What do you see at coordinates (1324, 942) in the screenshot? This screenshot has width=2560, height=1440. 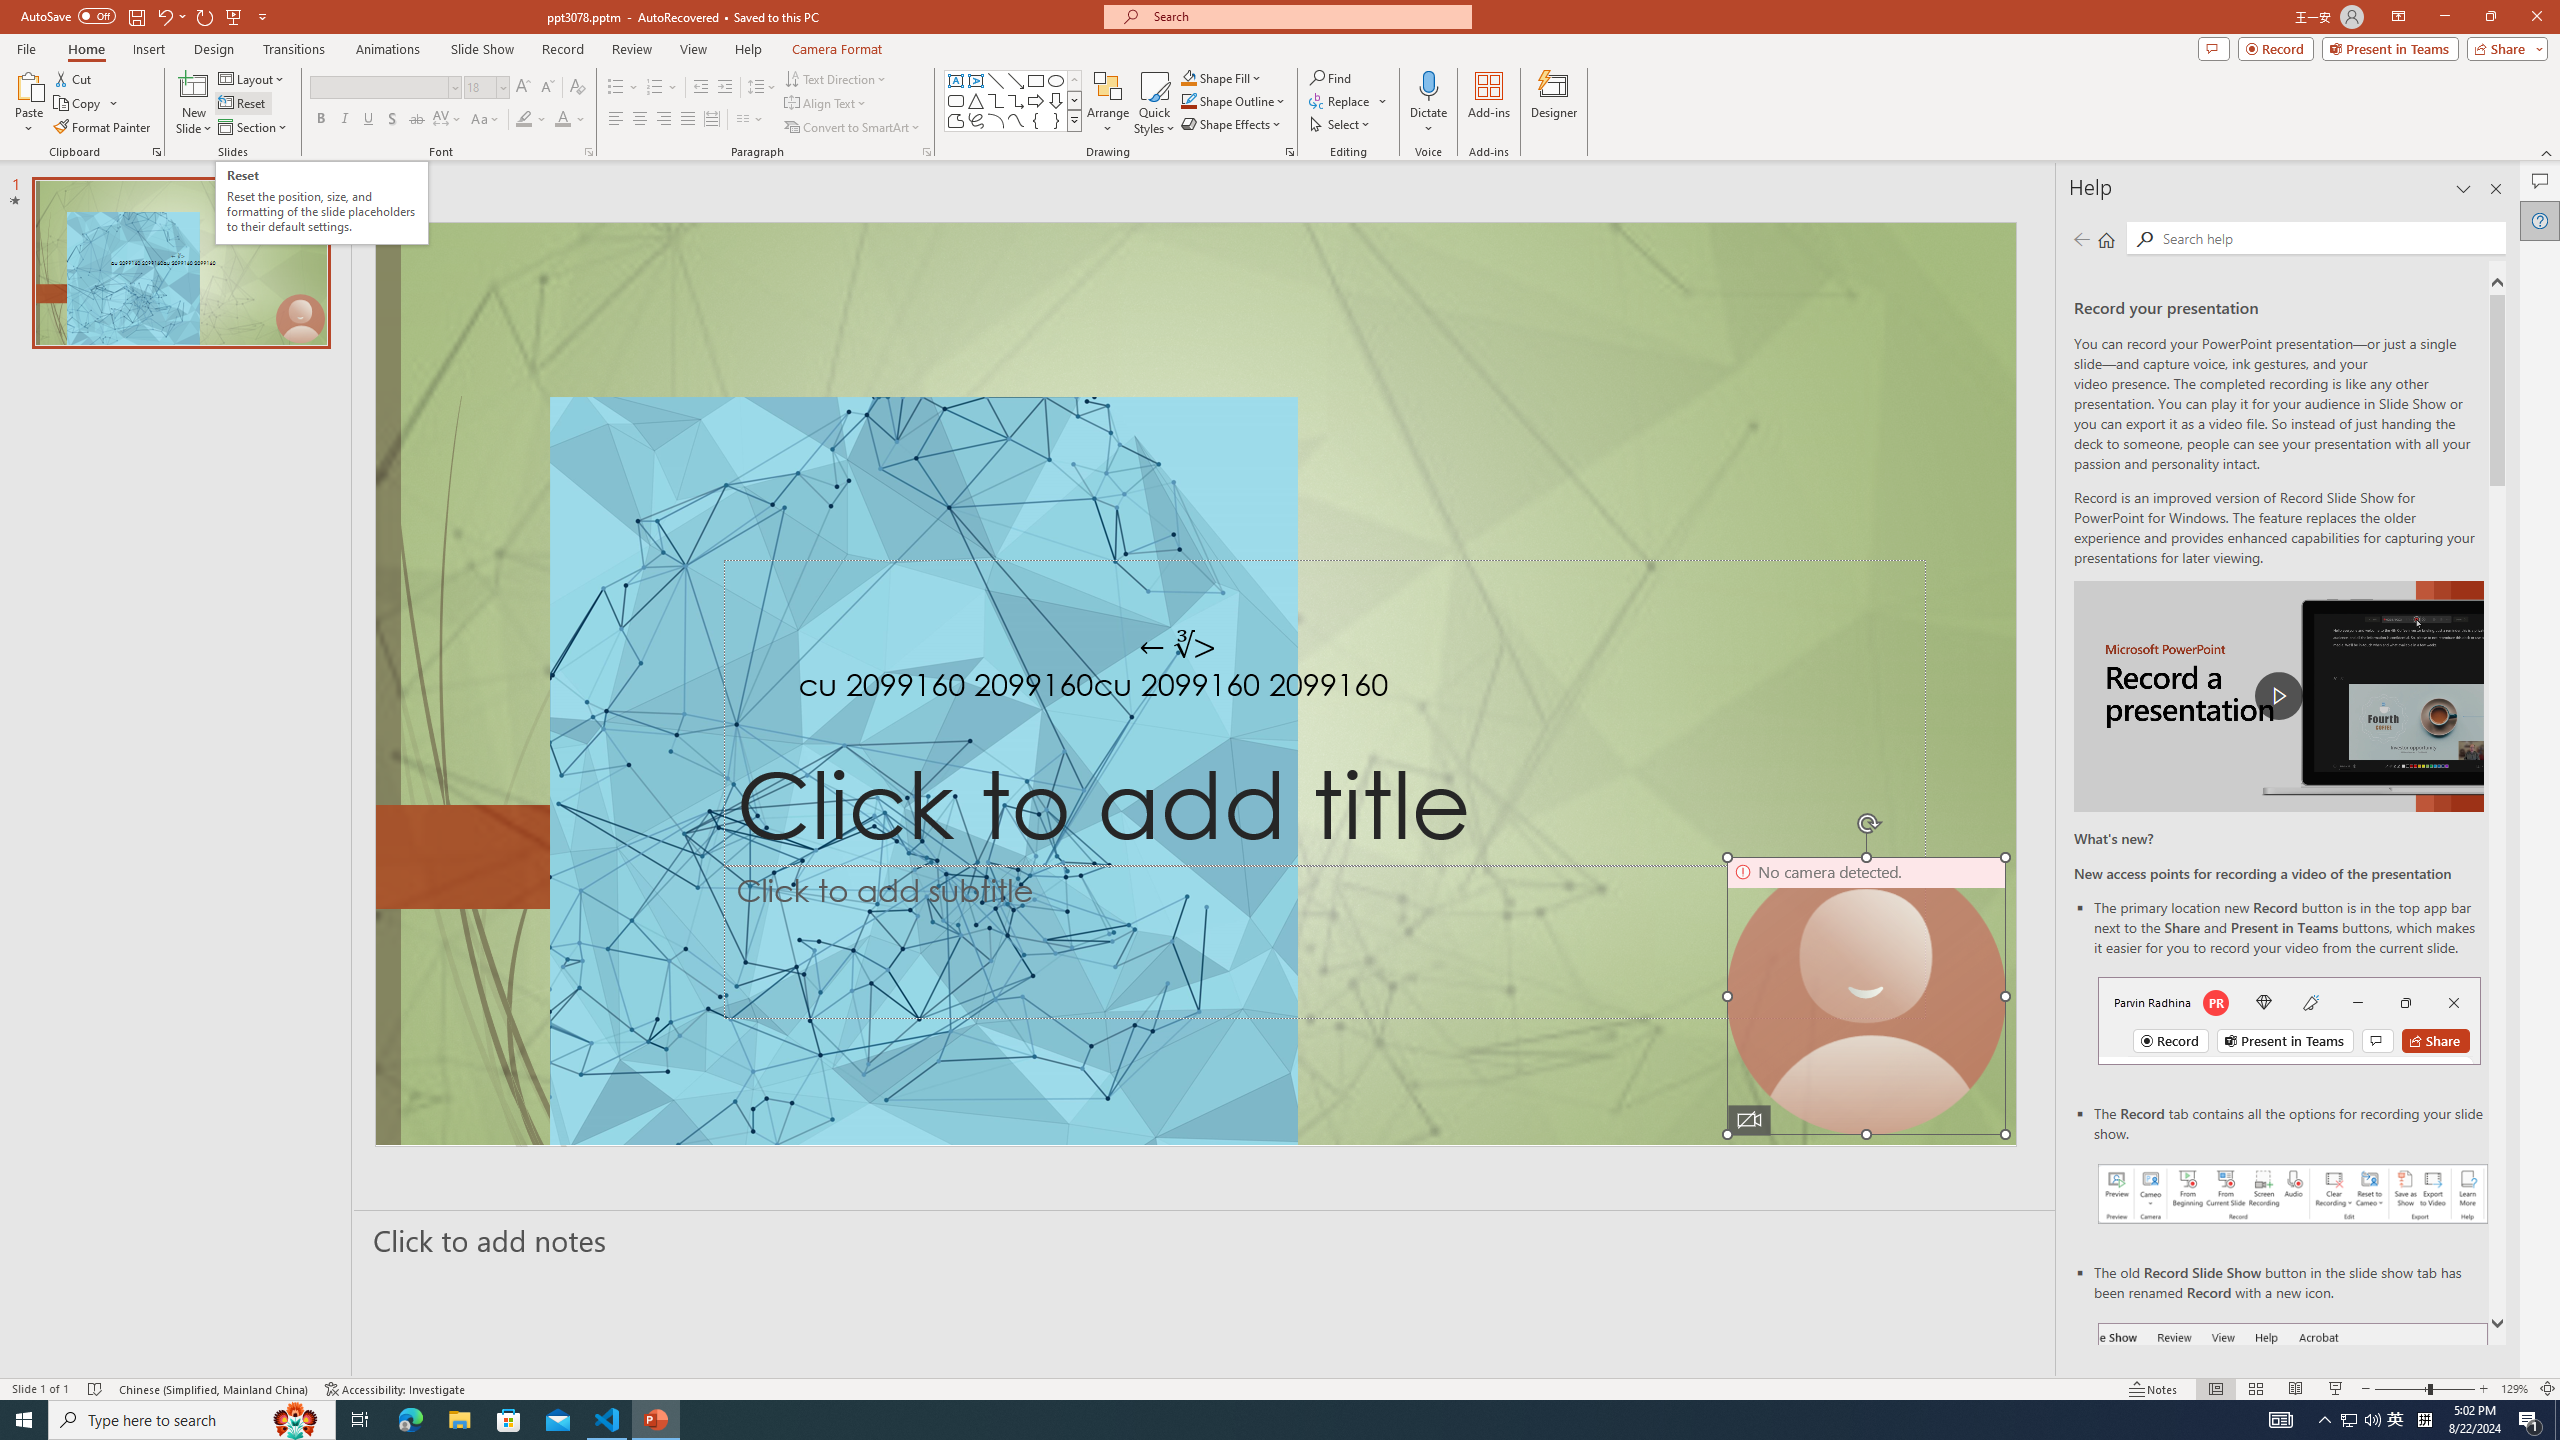 I see `Subtitle TextBox` at bounding box center [1324, 942].